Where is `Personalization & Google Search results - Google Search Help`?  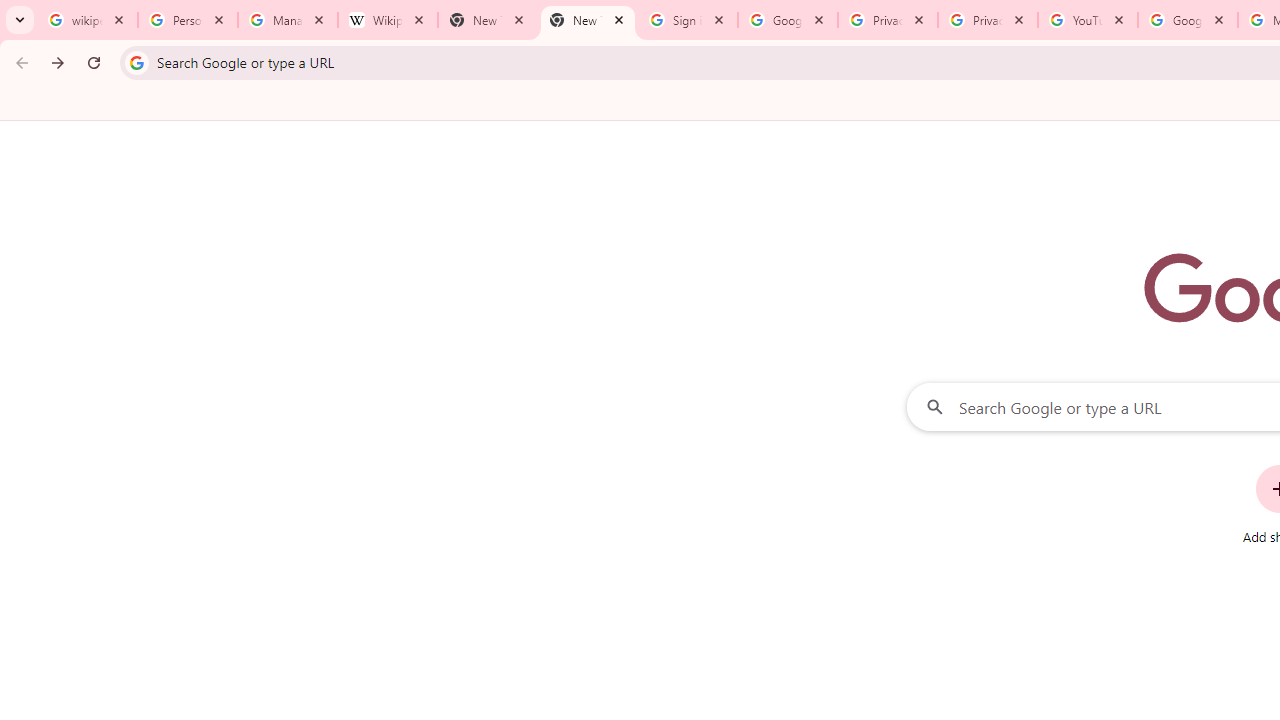
Personalization & Google Search results - Google Search Help is located at coordinates (188, 20).